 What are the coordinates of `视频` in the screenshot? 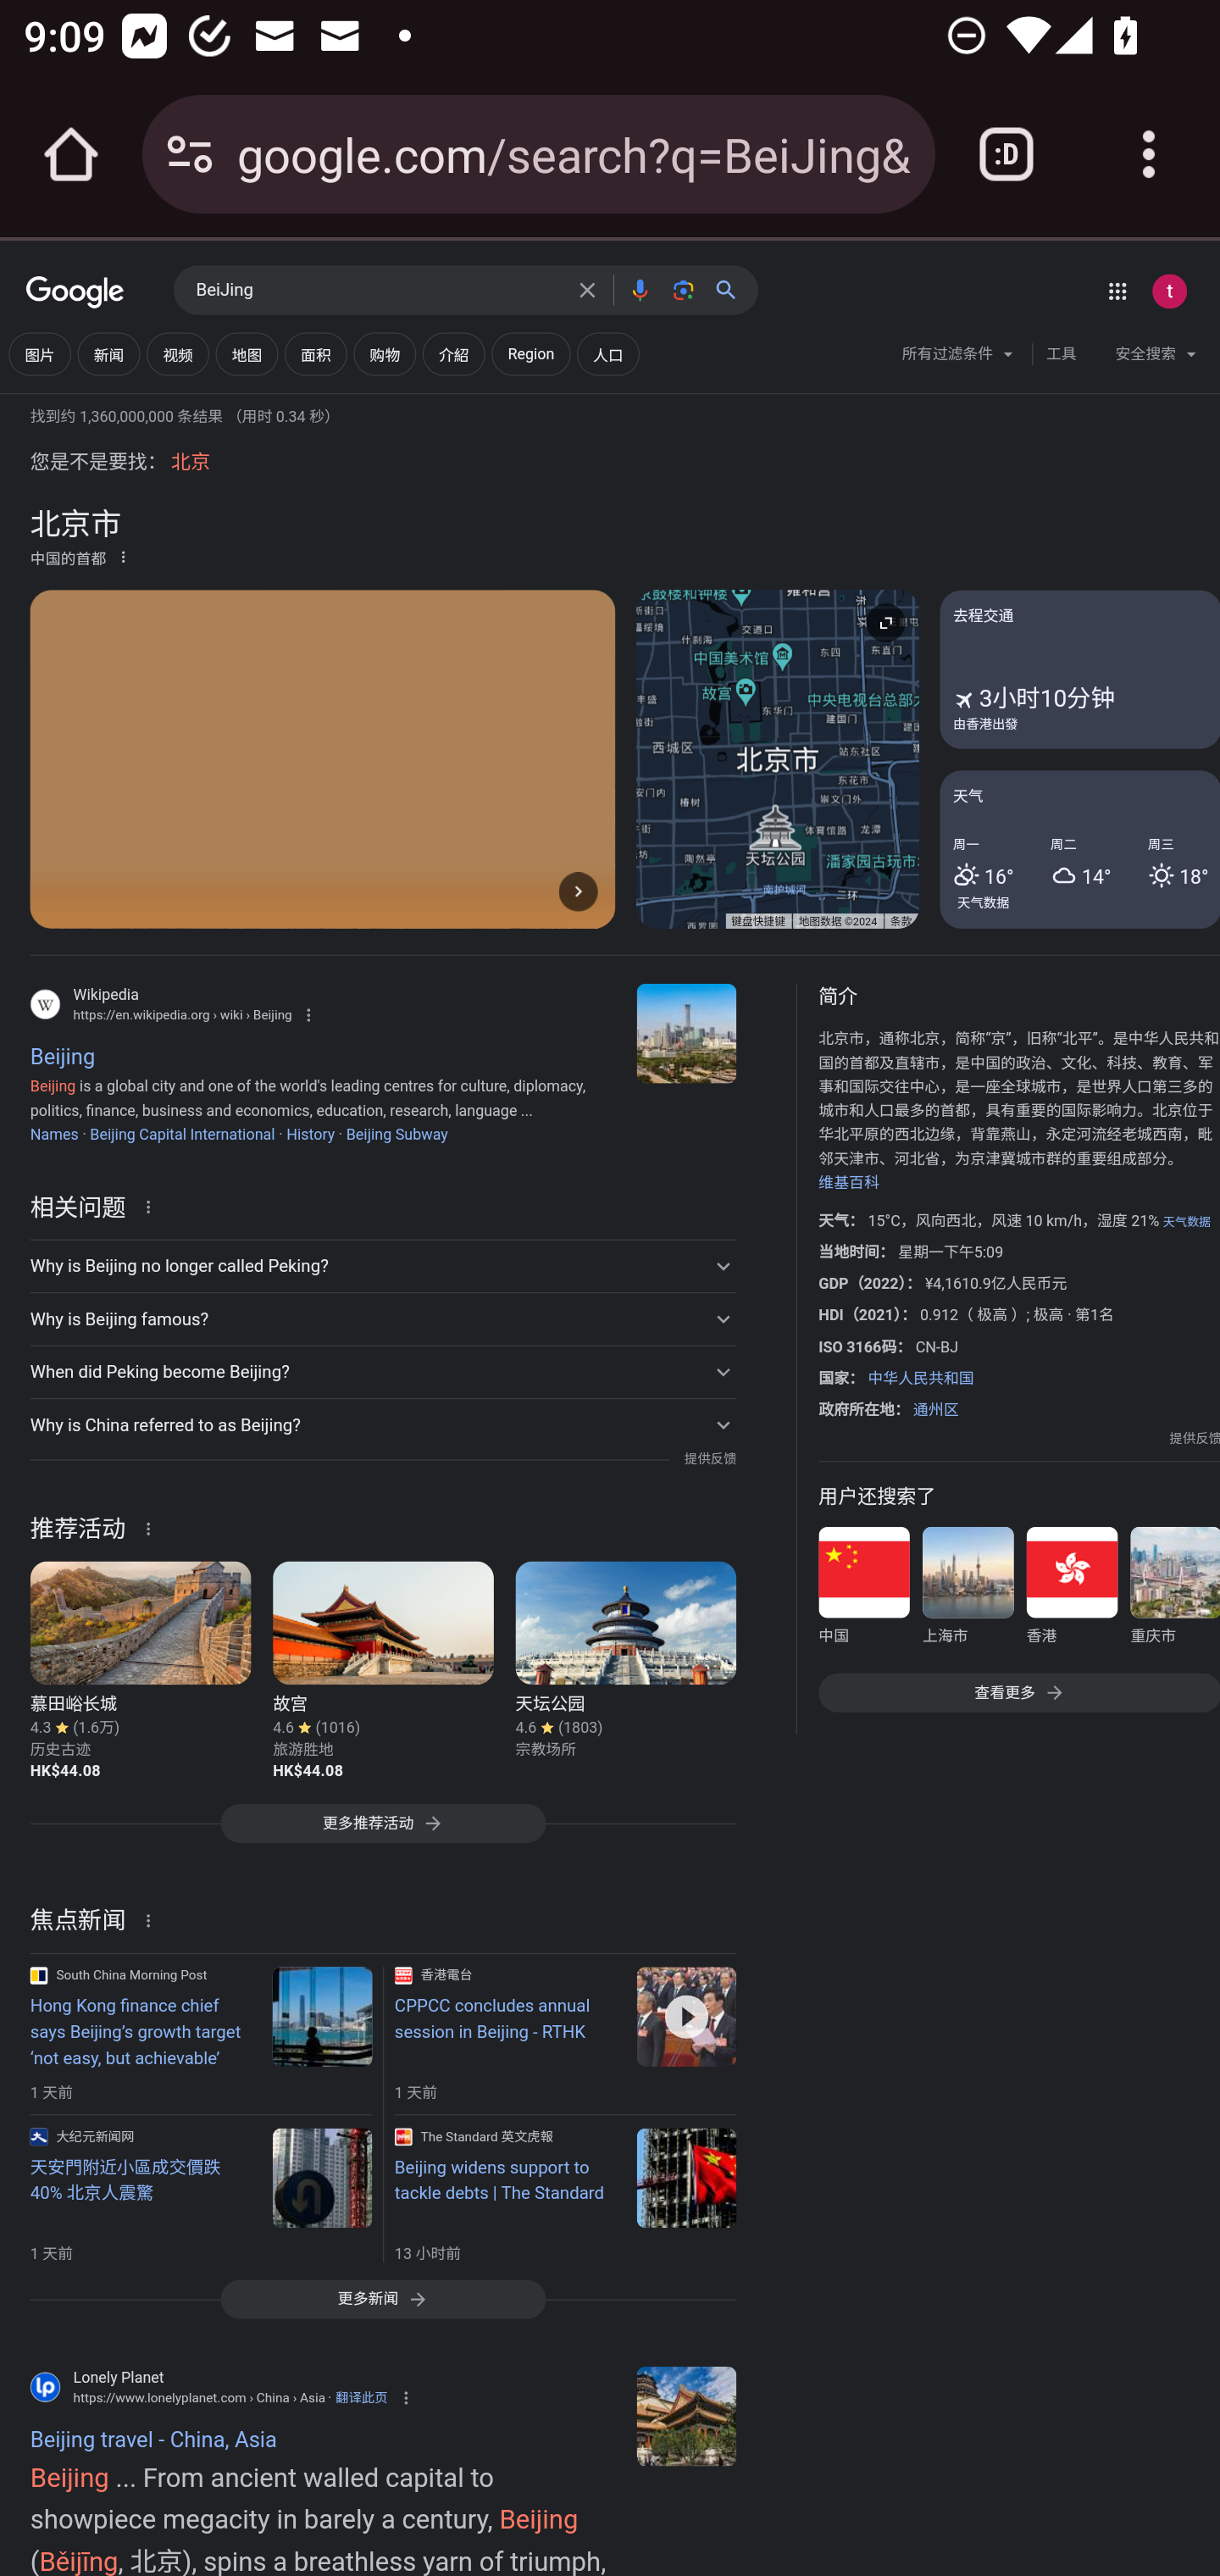 It's located at (177, 354).